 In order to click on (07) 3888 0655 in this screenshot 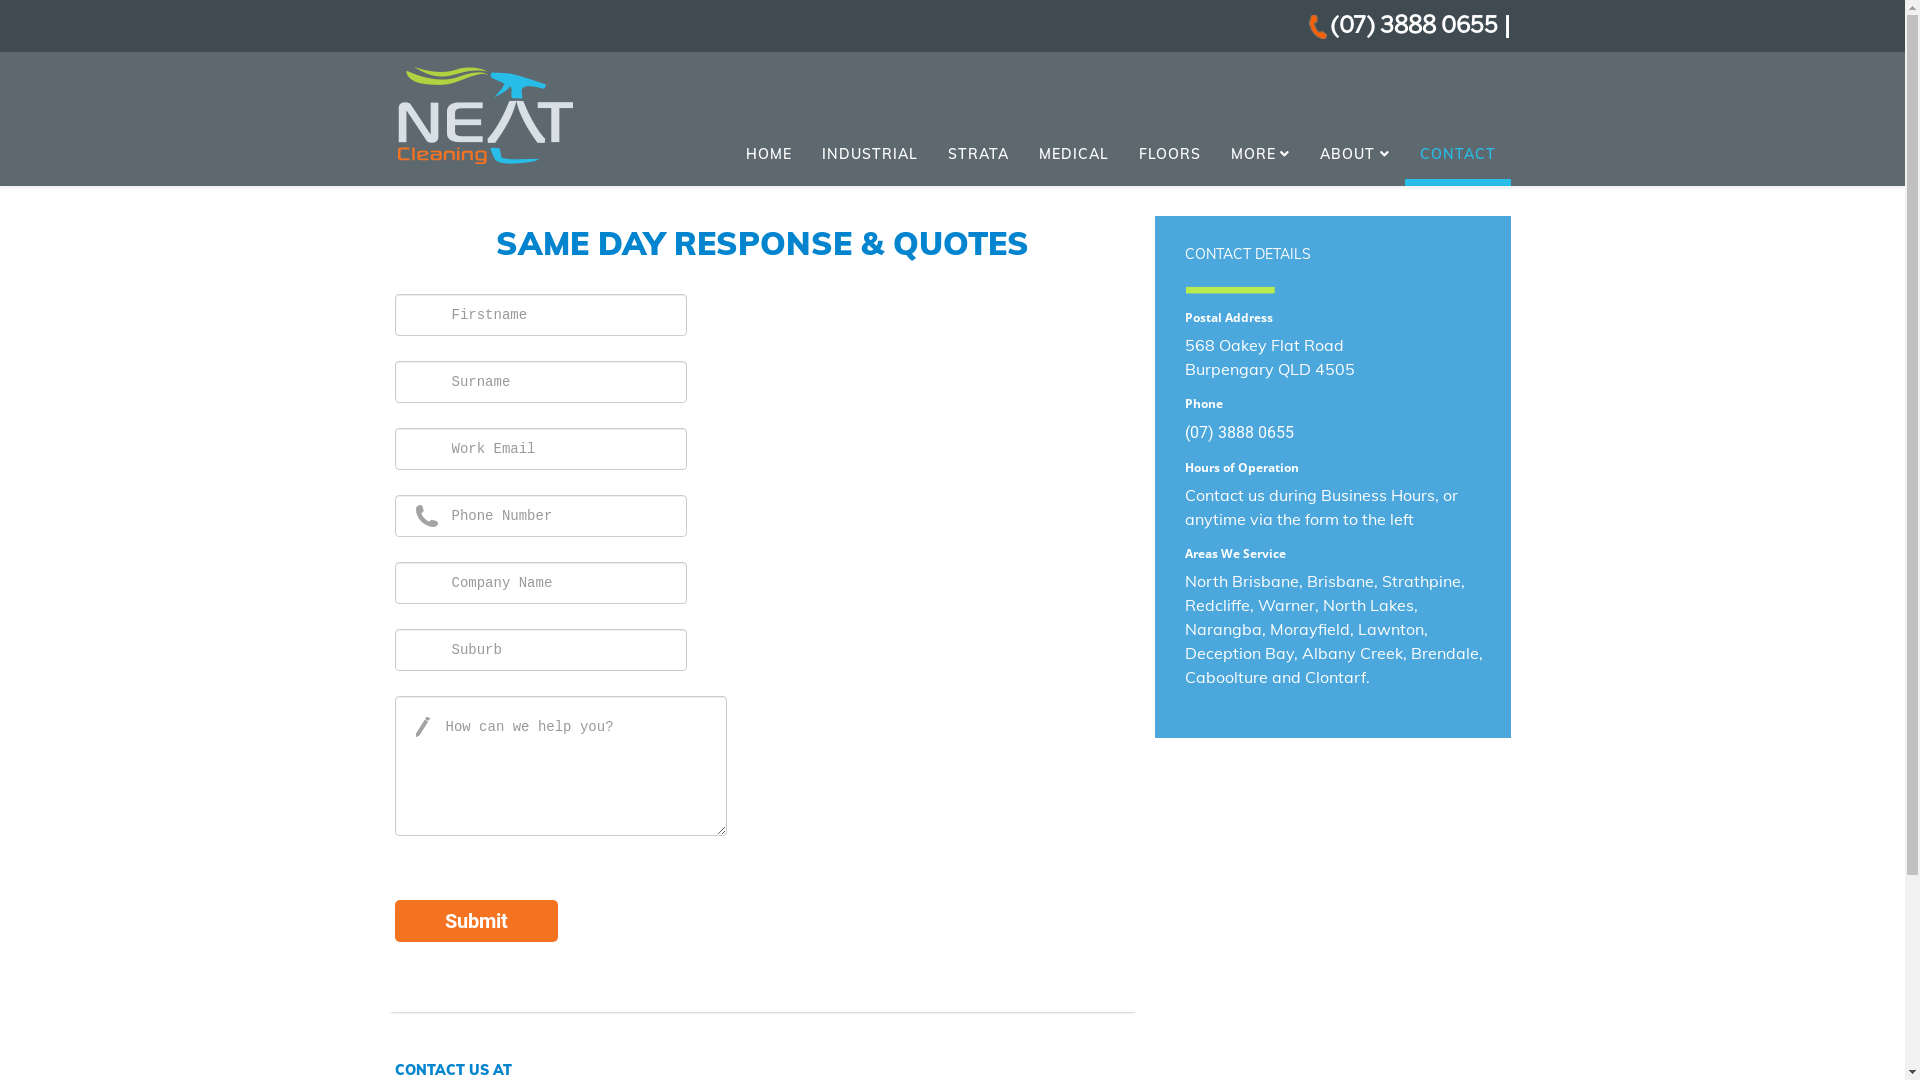, I will do `click(1238, 432)`.